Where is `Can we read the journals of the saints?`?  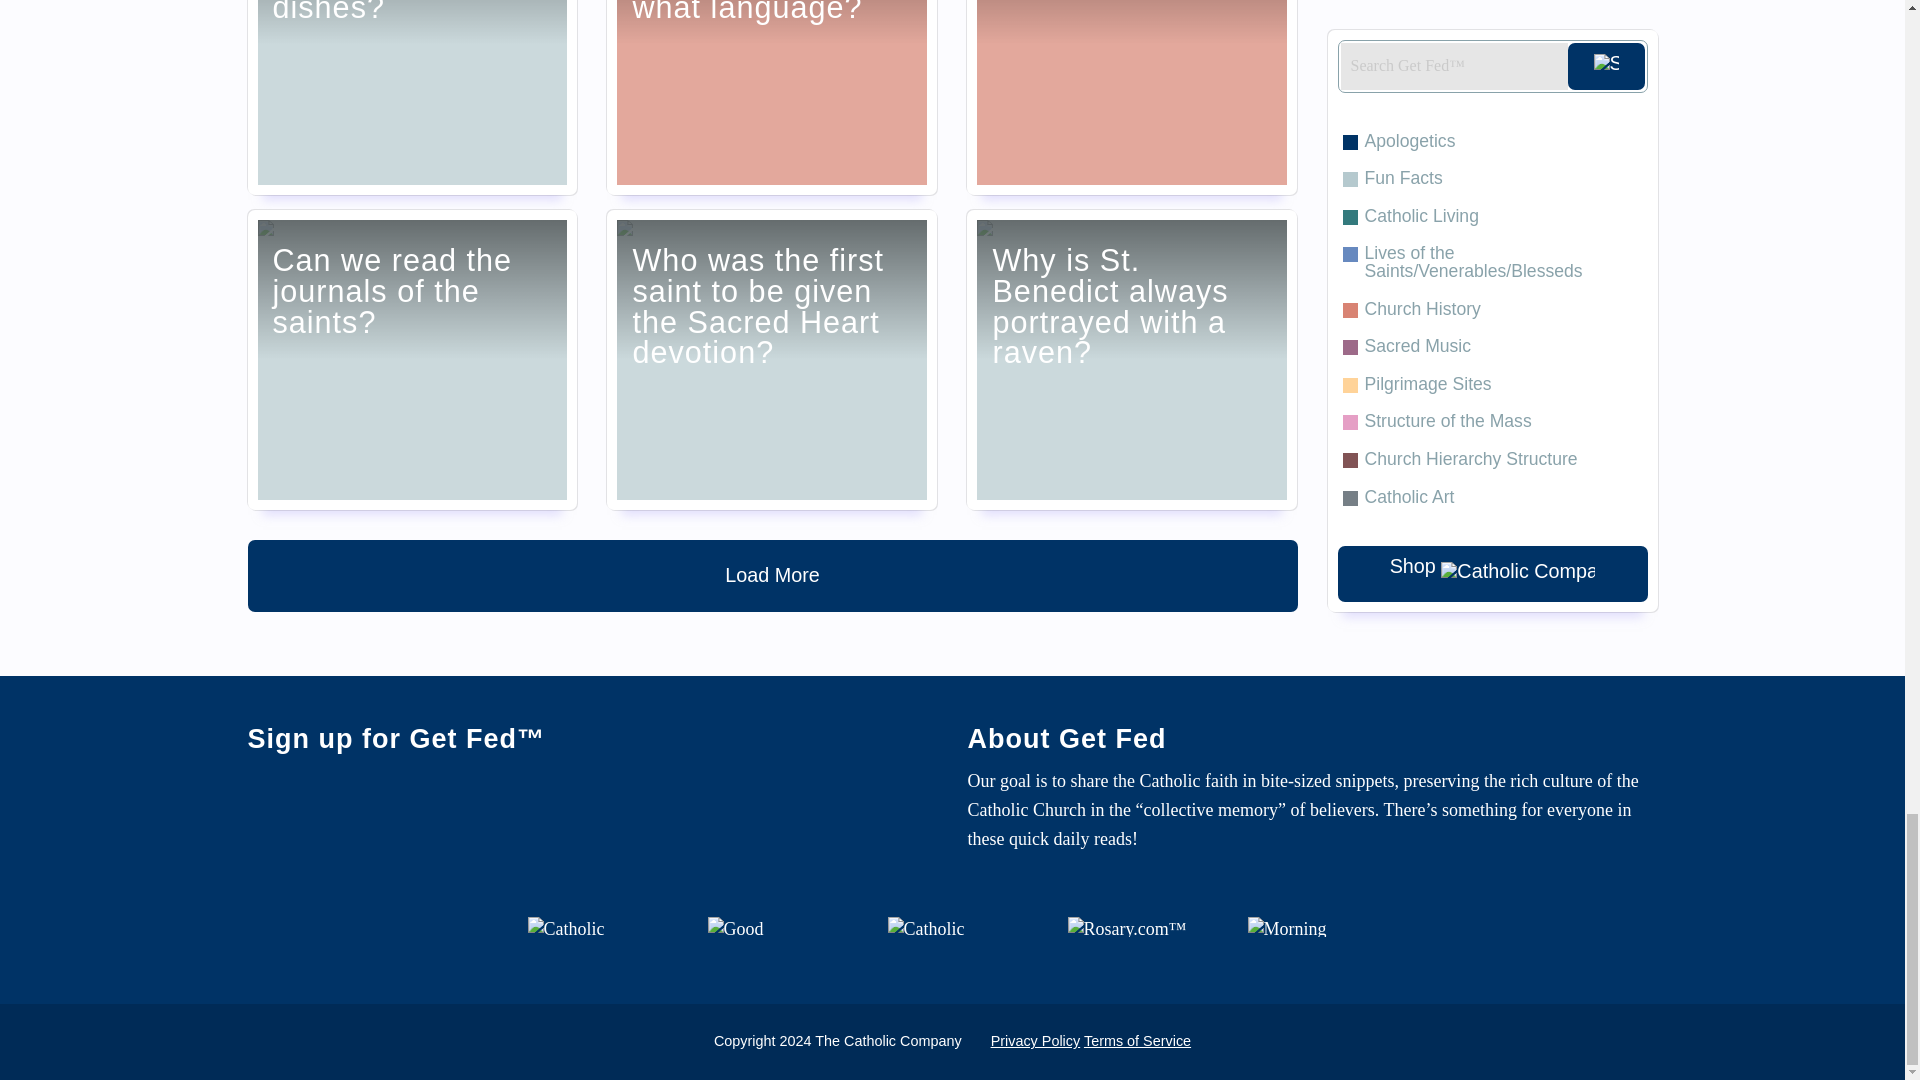 Can we read the journals of the saints? is located at coordinates (412, 359).